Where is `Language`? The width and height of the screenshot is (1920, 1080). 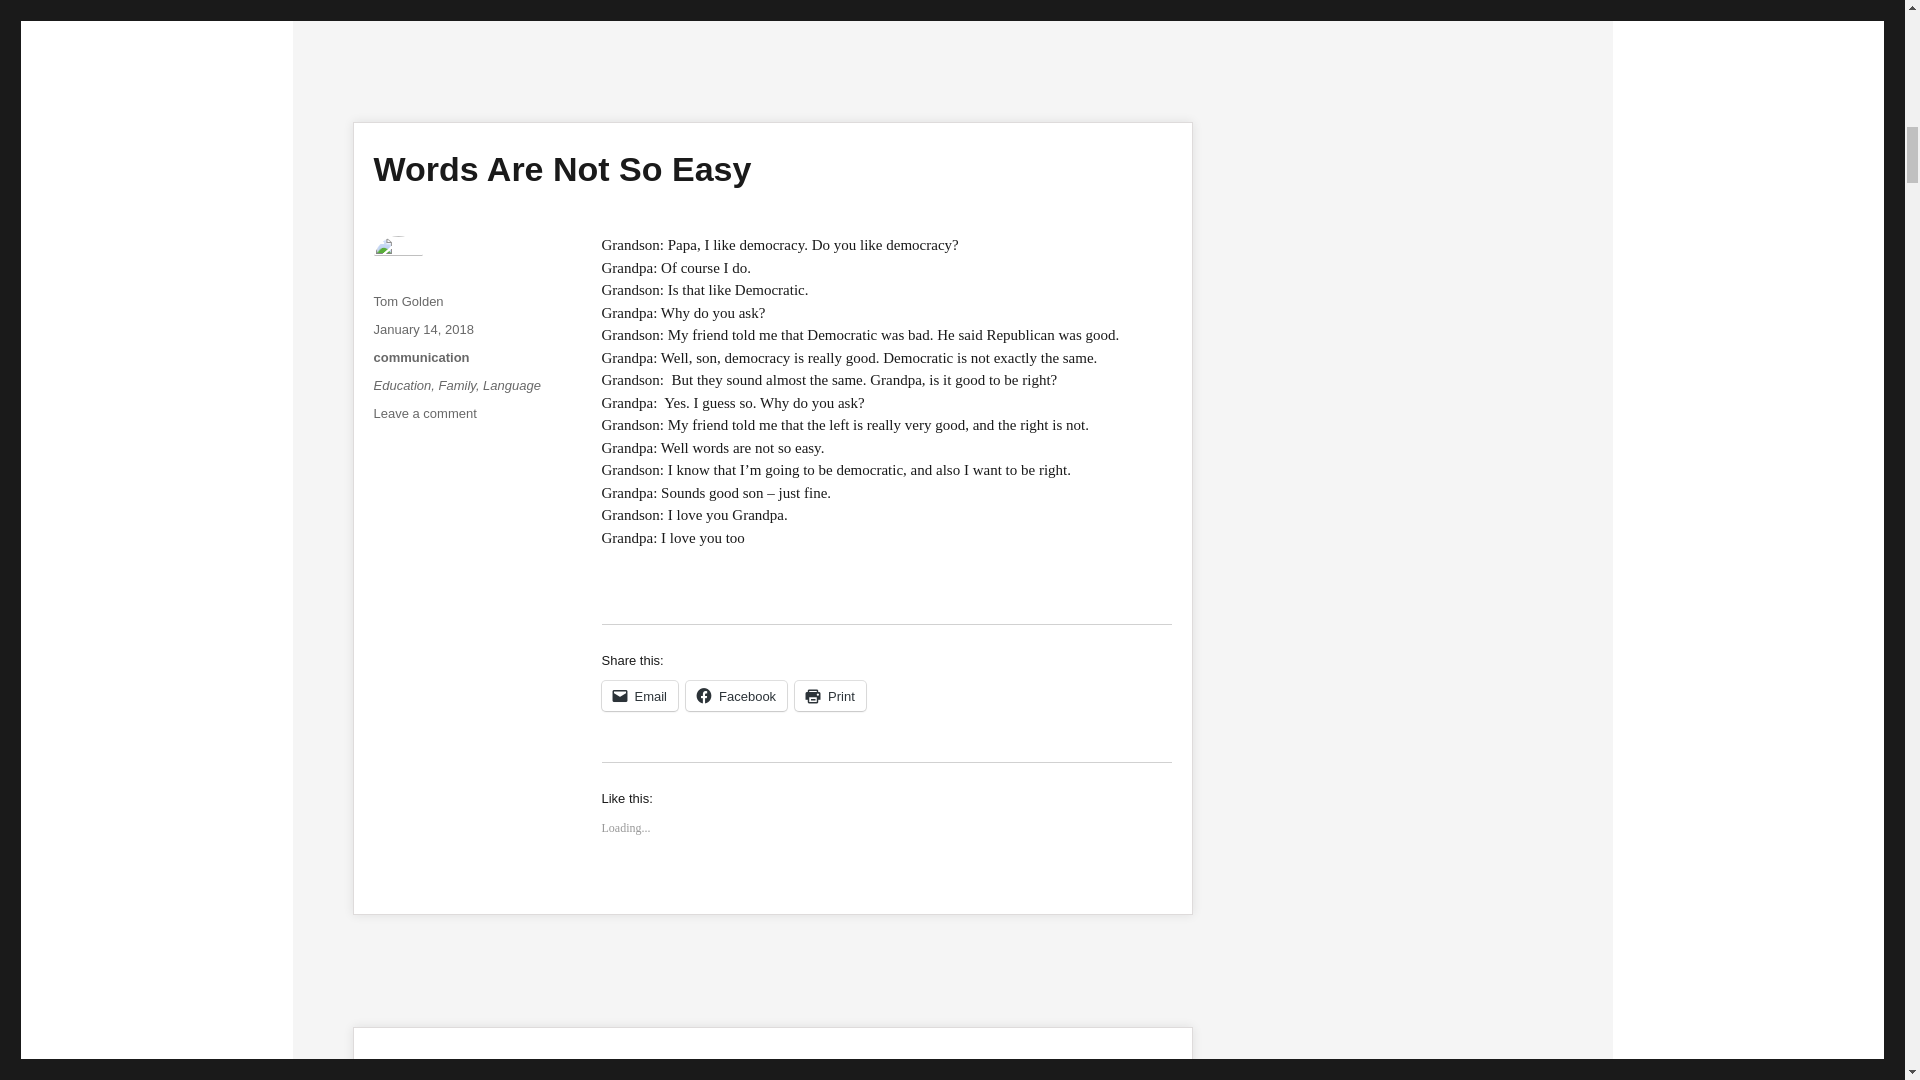
Language is located at coordinates (425, 414).